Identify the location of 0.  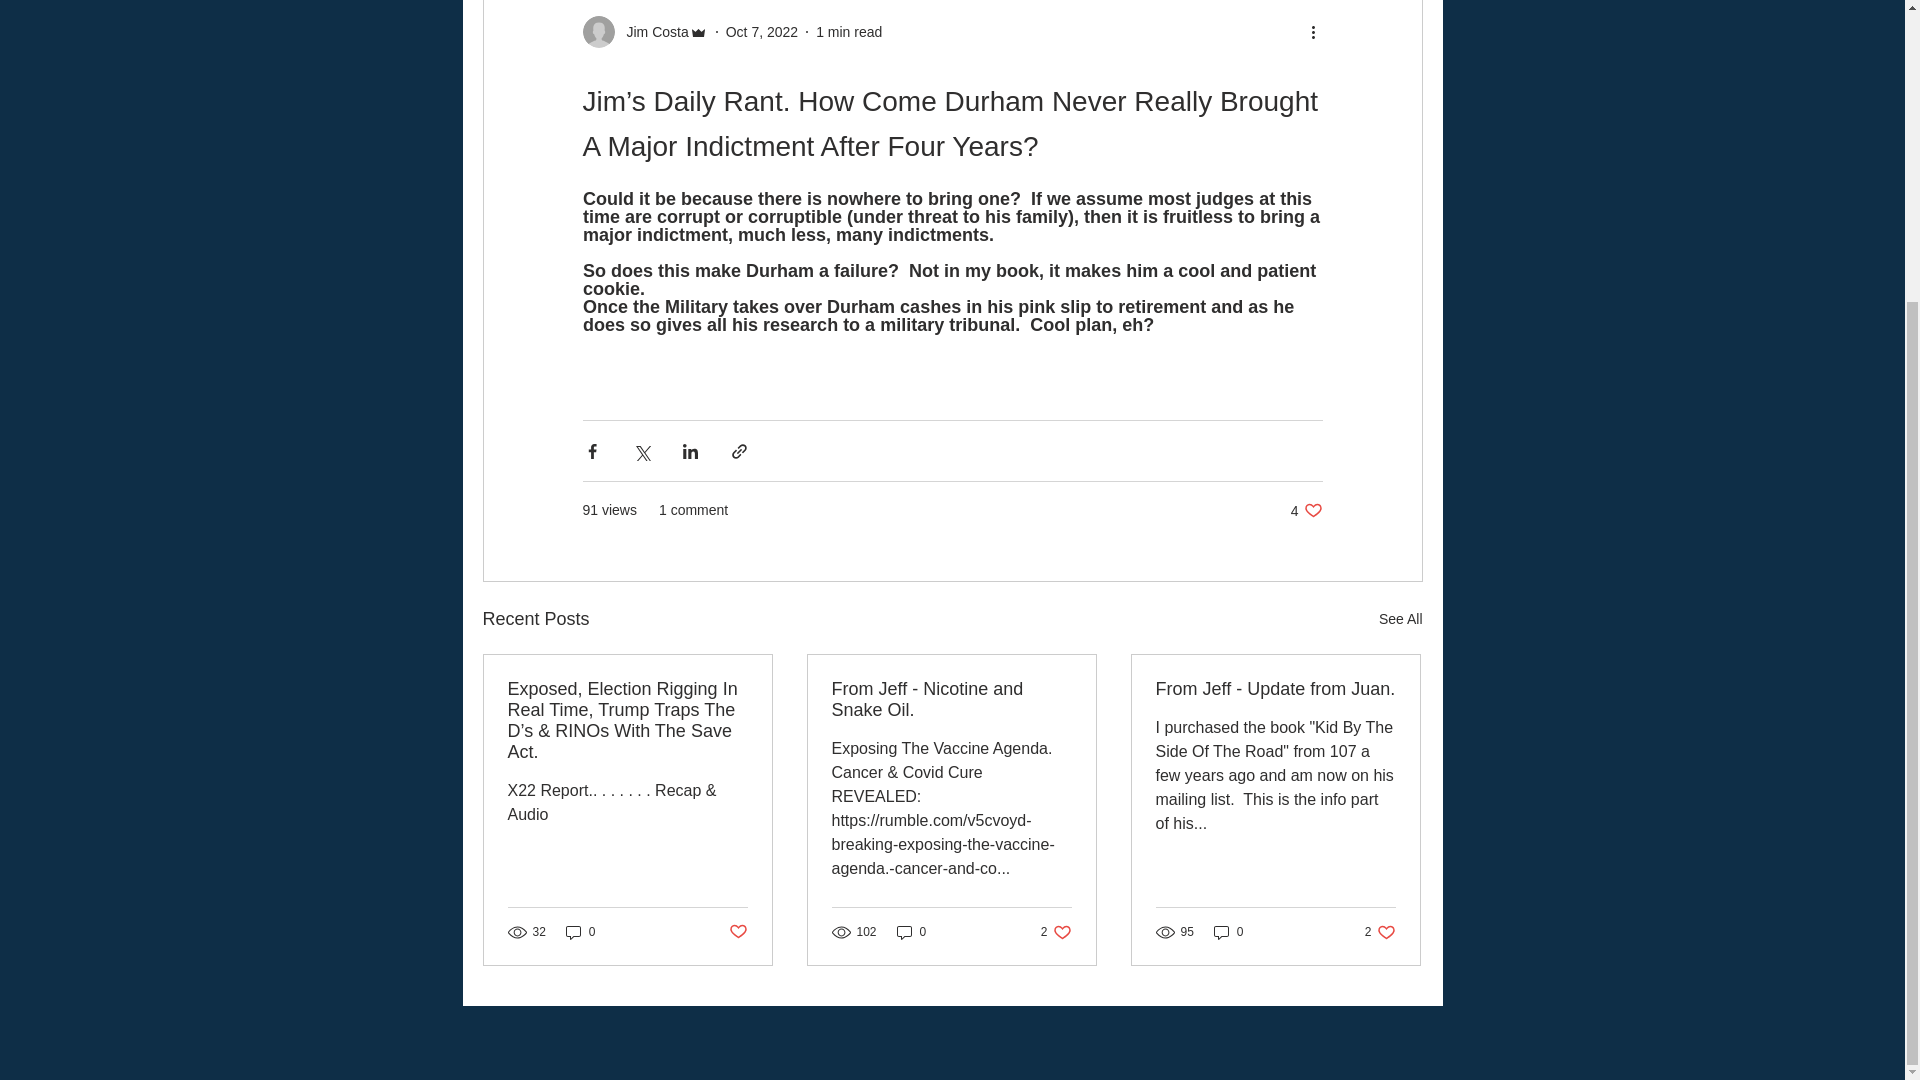
(1056, 931).